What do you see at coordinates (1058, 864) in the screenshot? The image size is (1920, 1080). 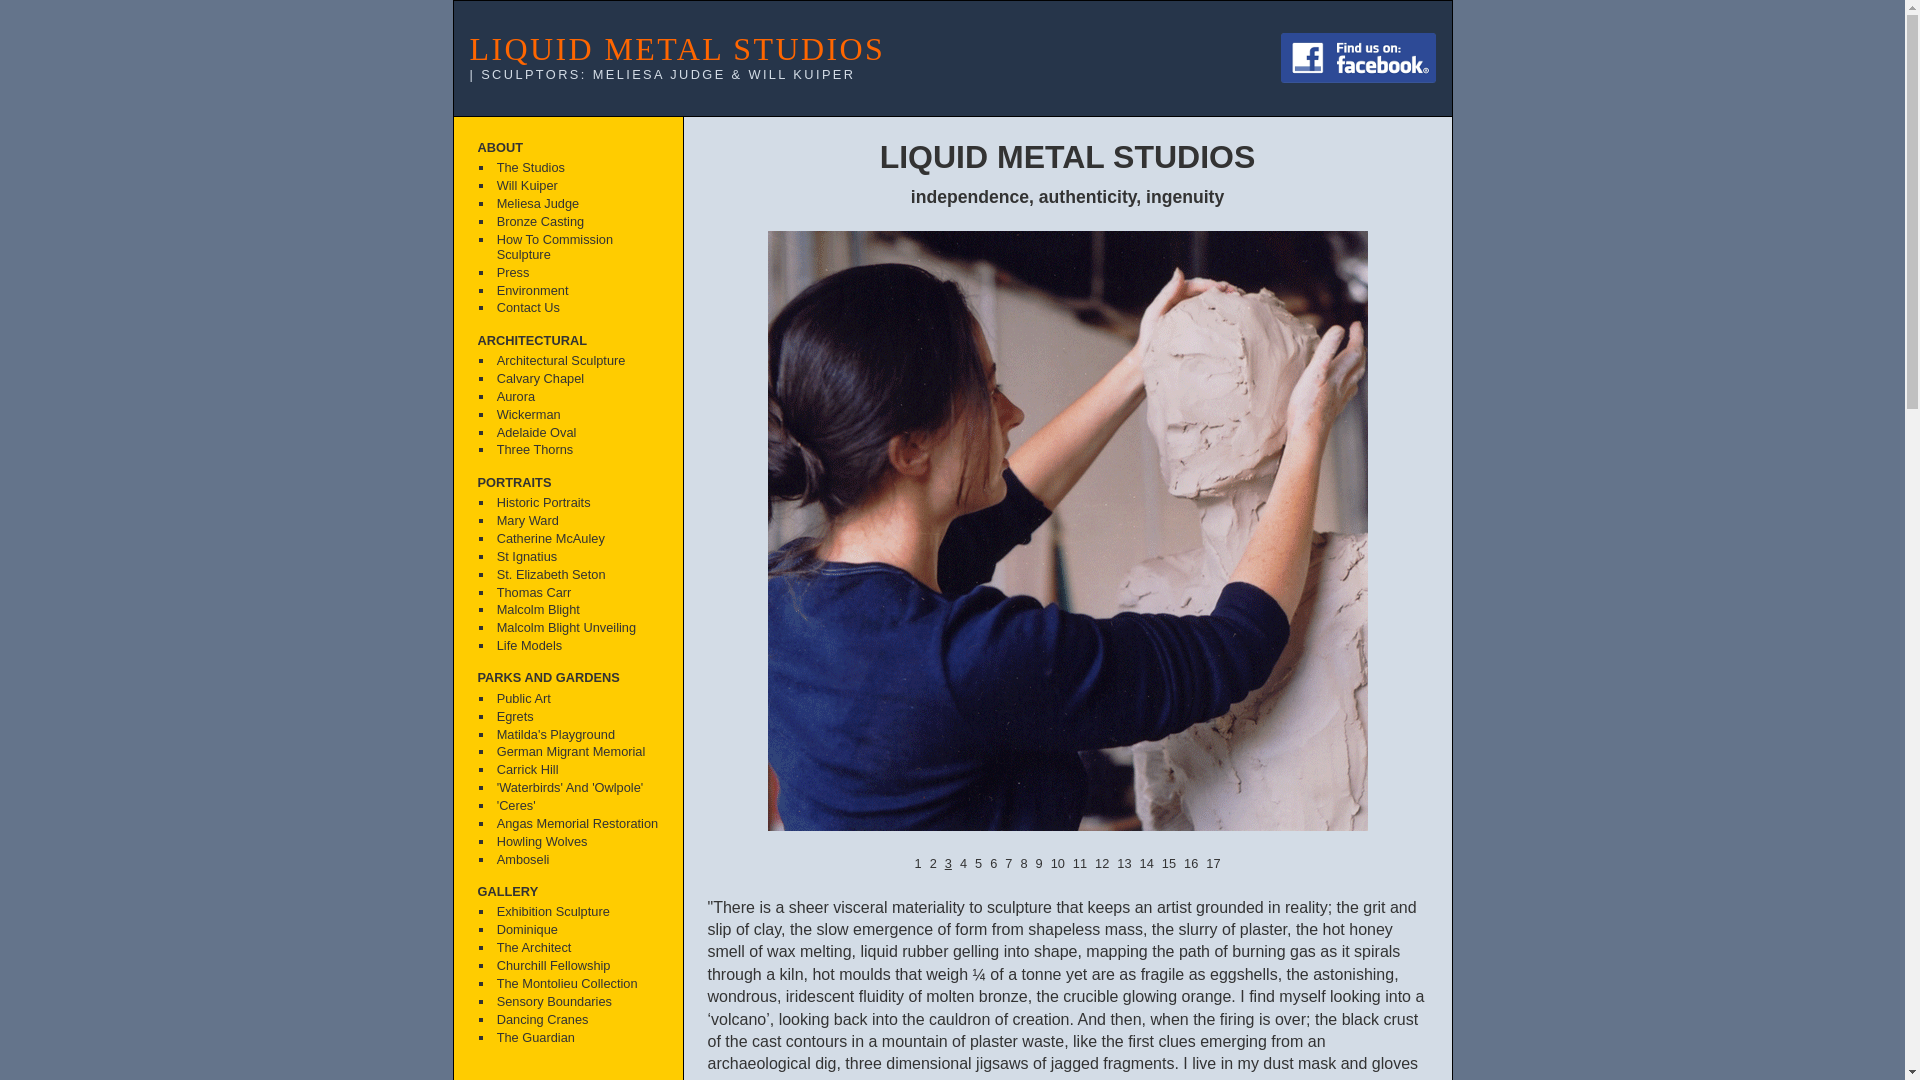 I see `10` at bounding box center [1058, 864].